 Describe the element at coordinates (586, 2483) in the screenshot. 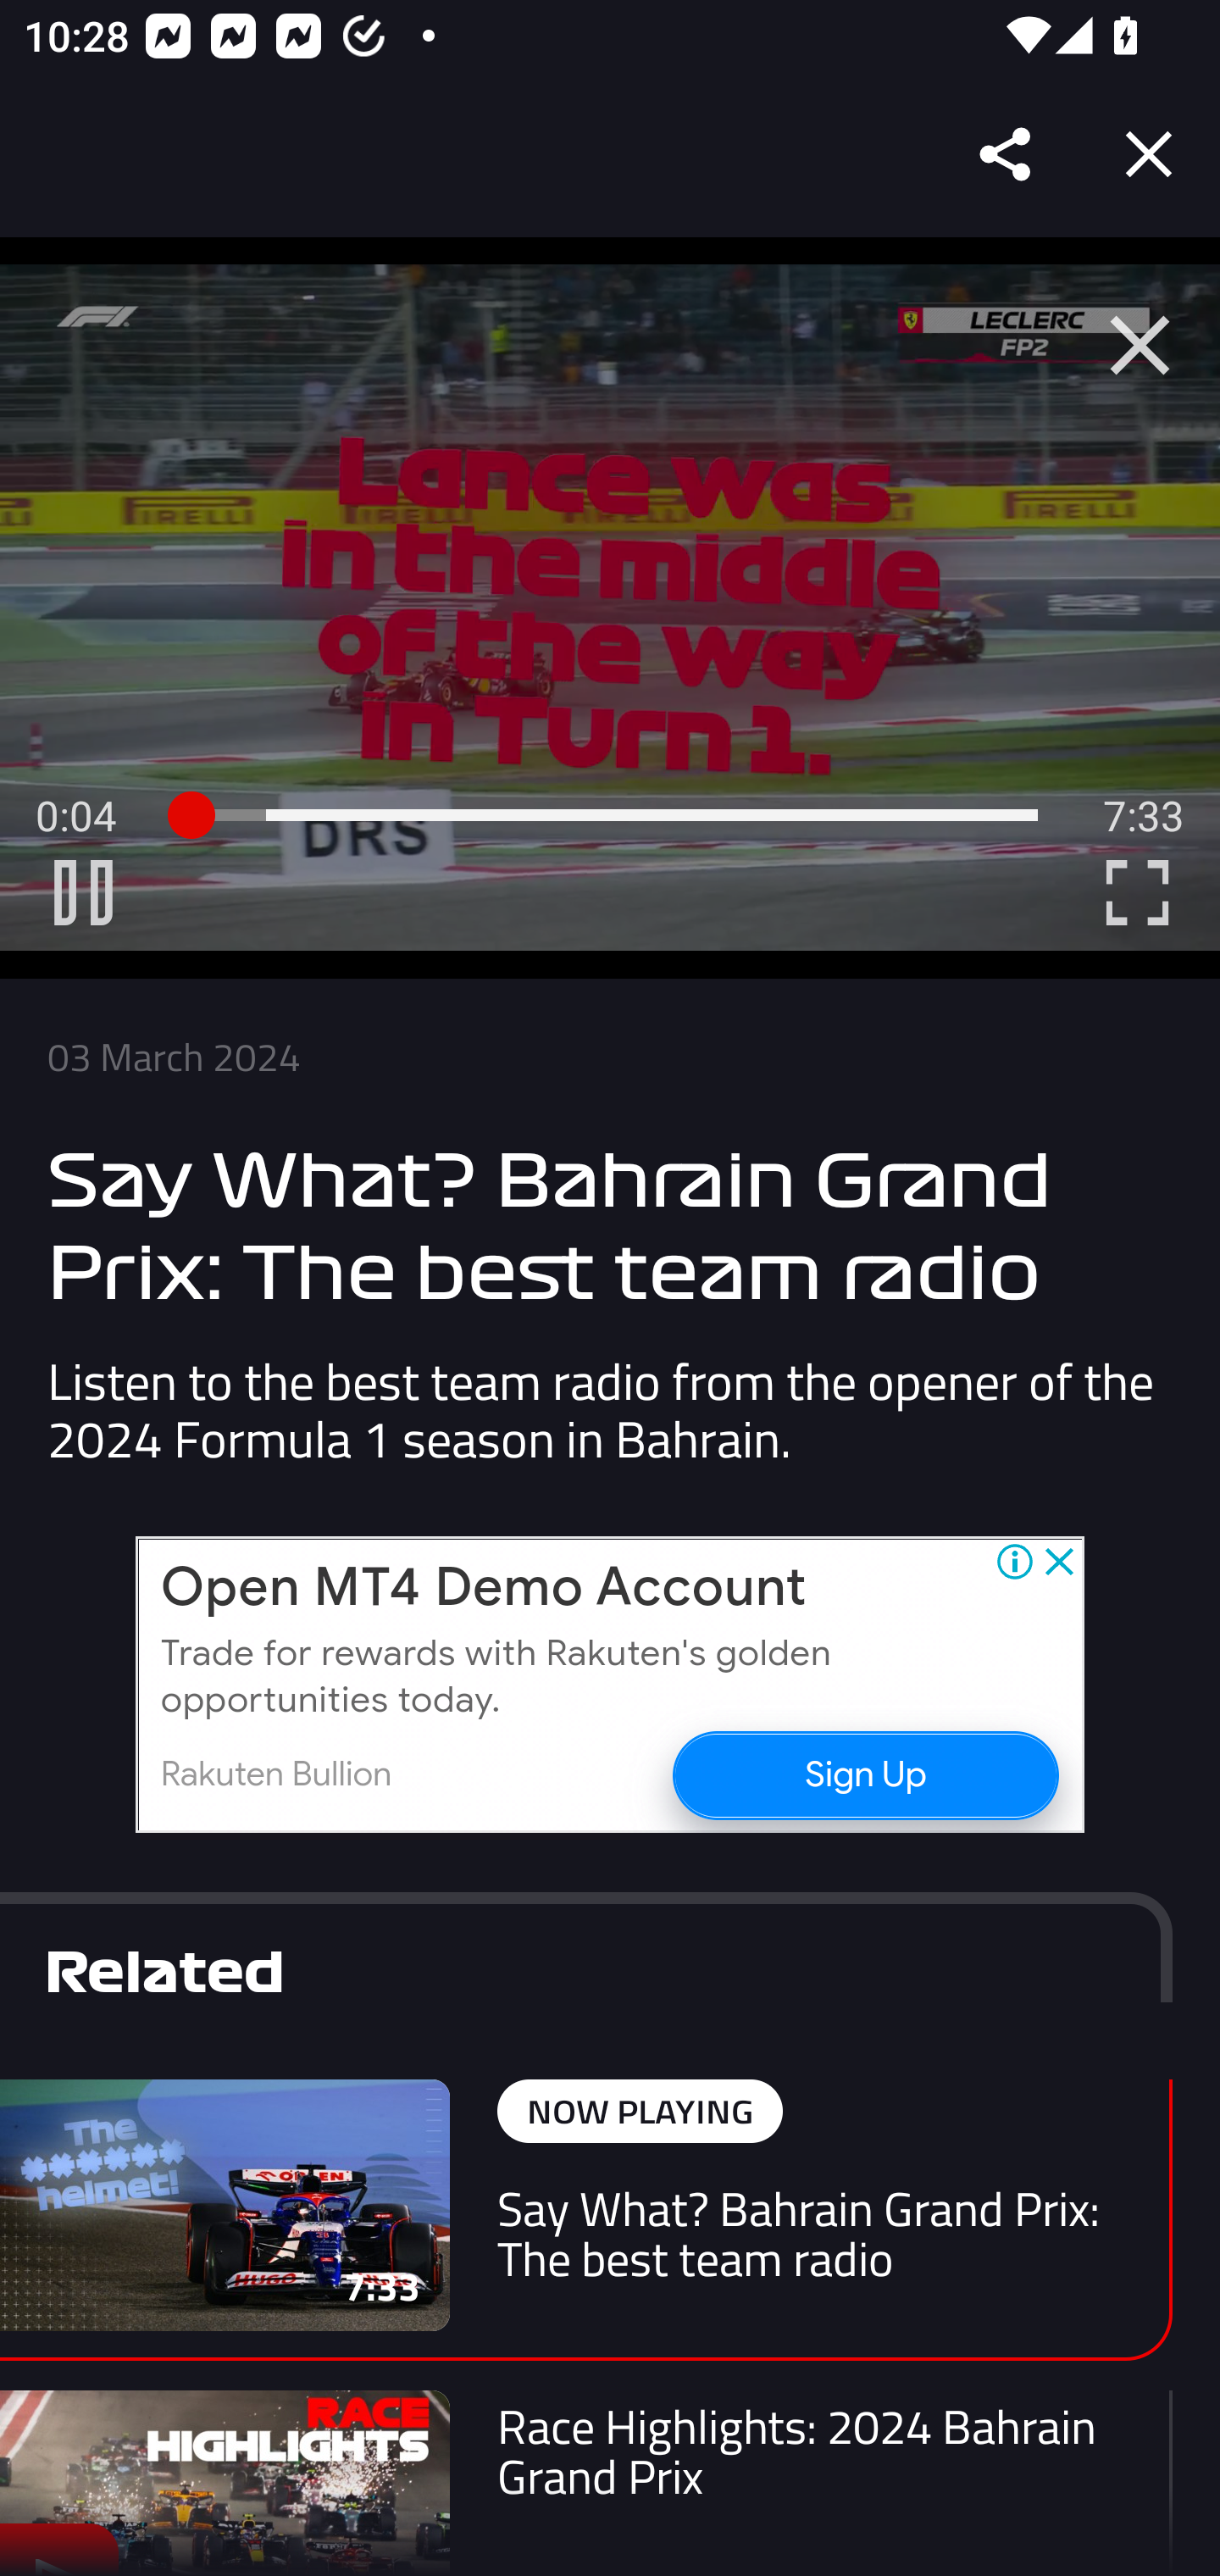

I see `7:13 Race Highlights: 2024 Bahrain Grand Prix` at that location.